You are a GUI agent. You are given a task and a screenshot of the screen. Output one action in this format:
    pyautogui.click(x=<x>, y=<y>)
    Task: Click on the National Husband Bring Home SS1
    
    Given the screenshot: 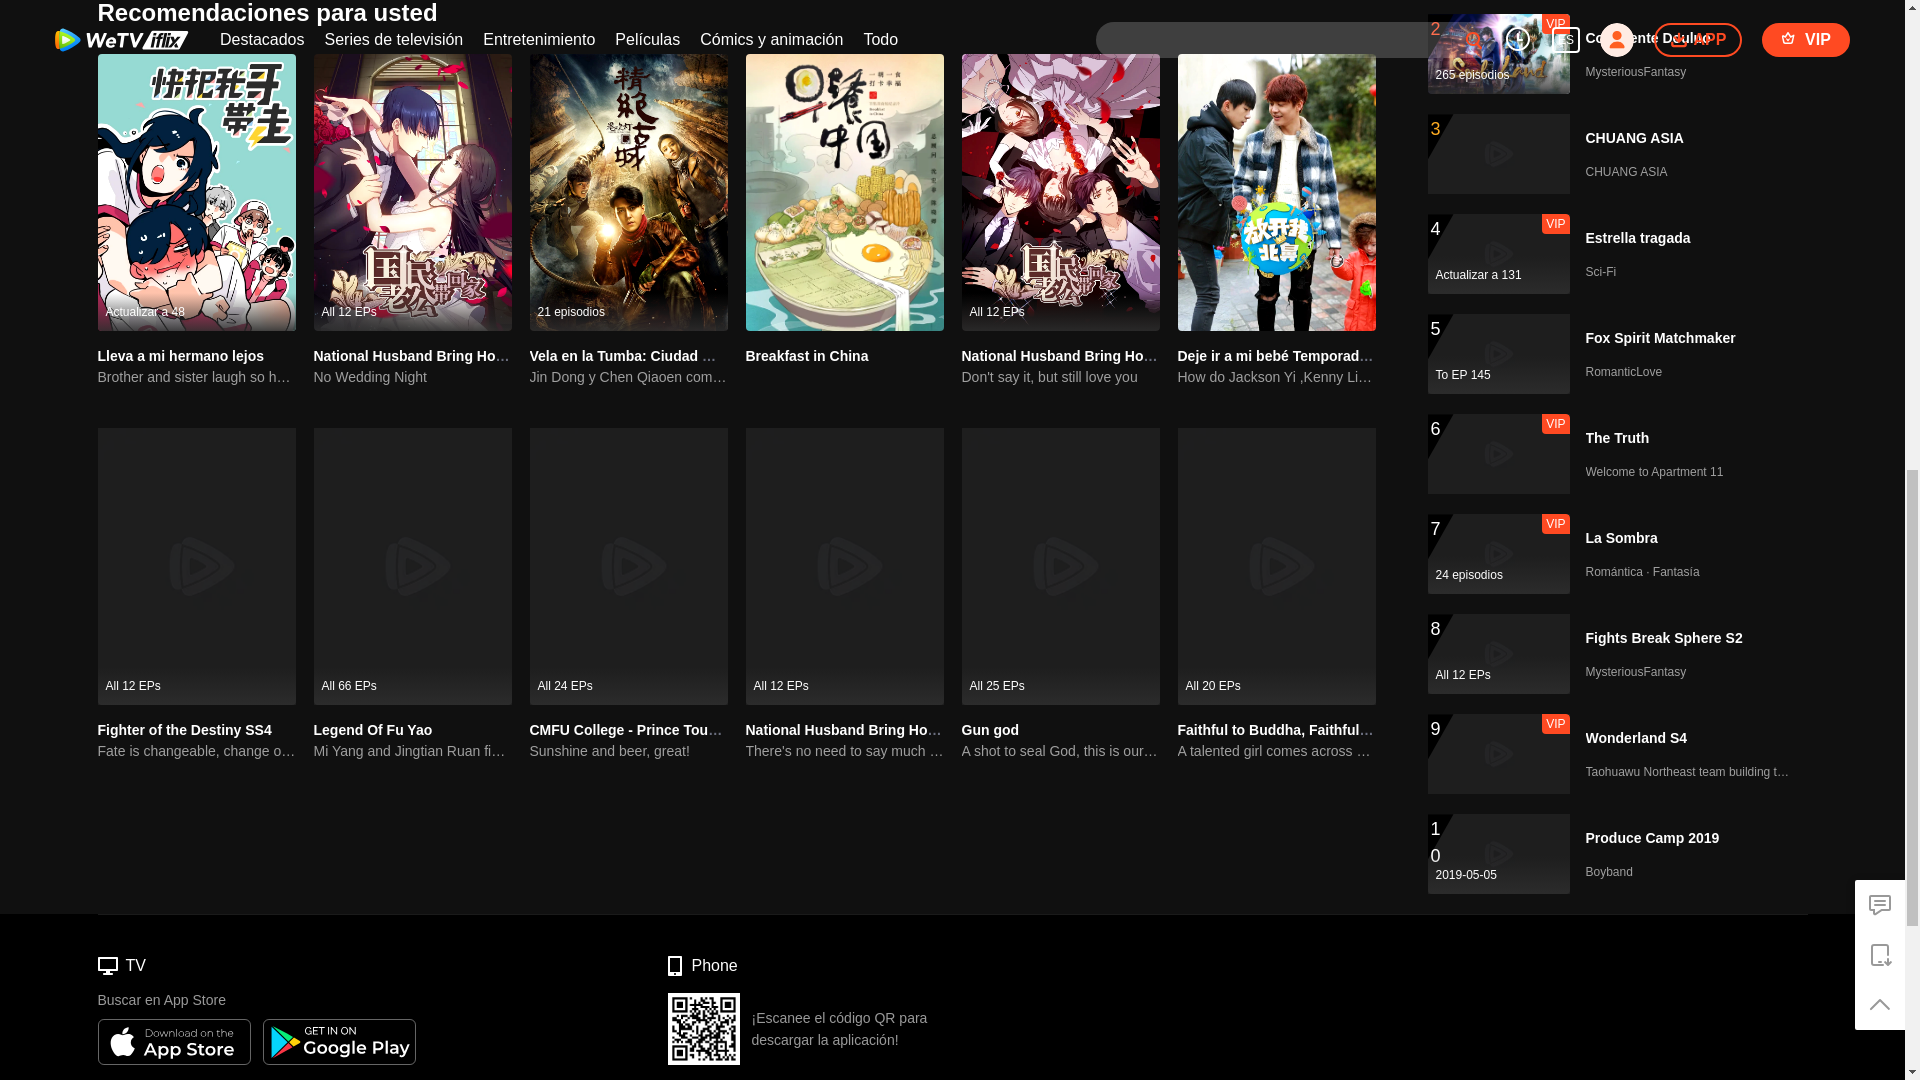 What is the action you would take?
    pyautogui.click(x=430, y=355)
    